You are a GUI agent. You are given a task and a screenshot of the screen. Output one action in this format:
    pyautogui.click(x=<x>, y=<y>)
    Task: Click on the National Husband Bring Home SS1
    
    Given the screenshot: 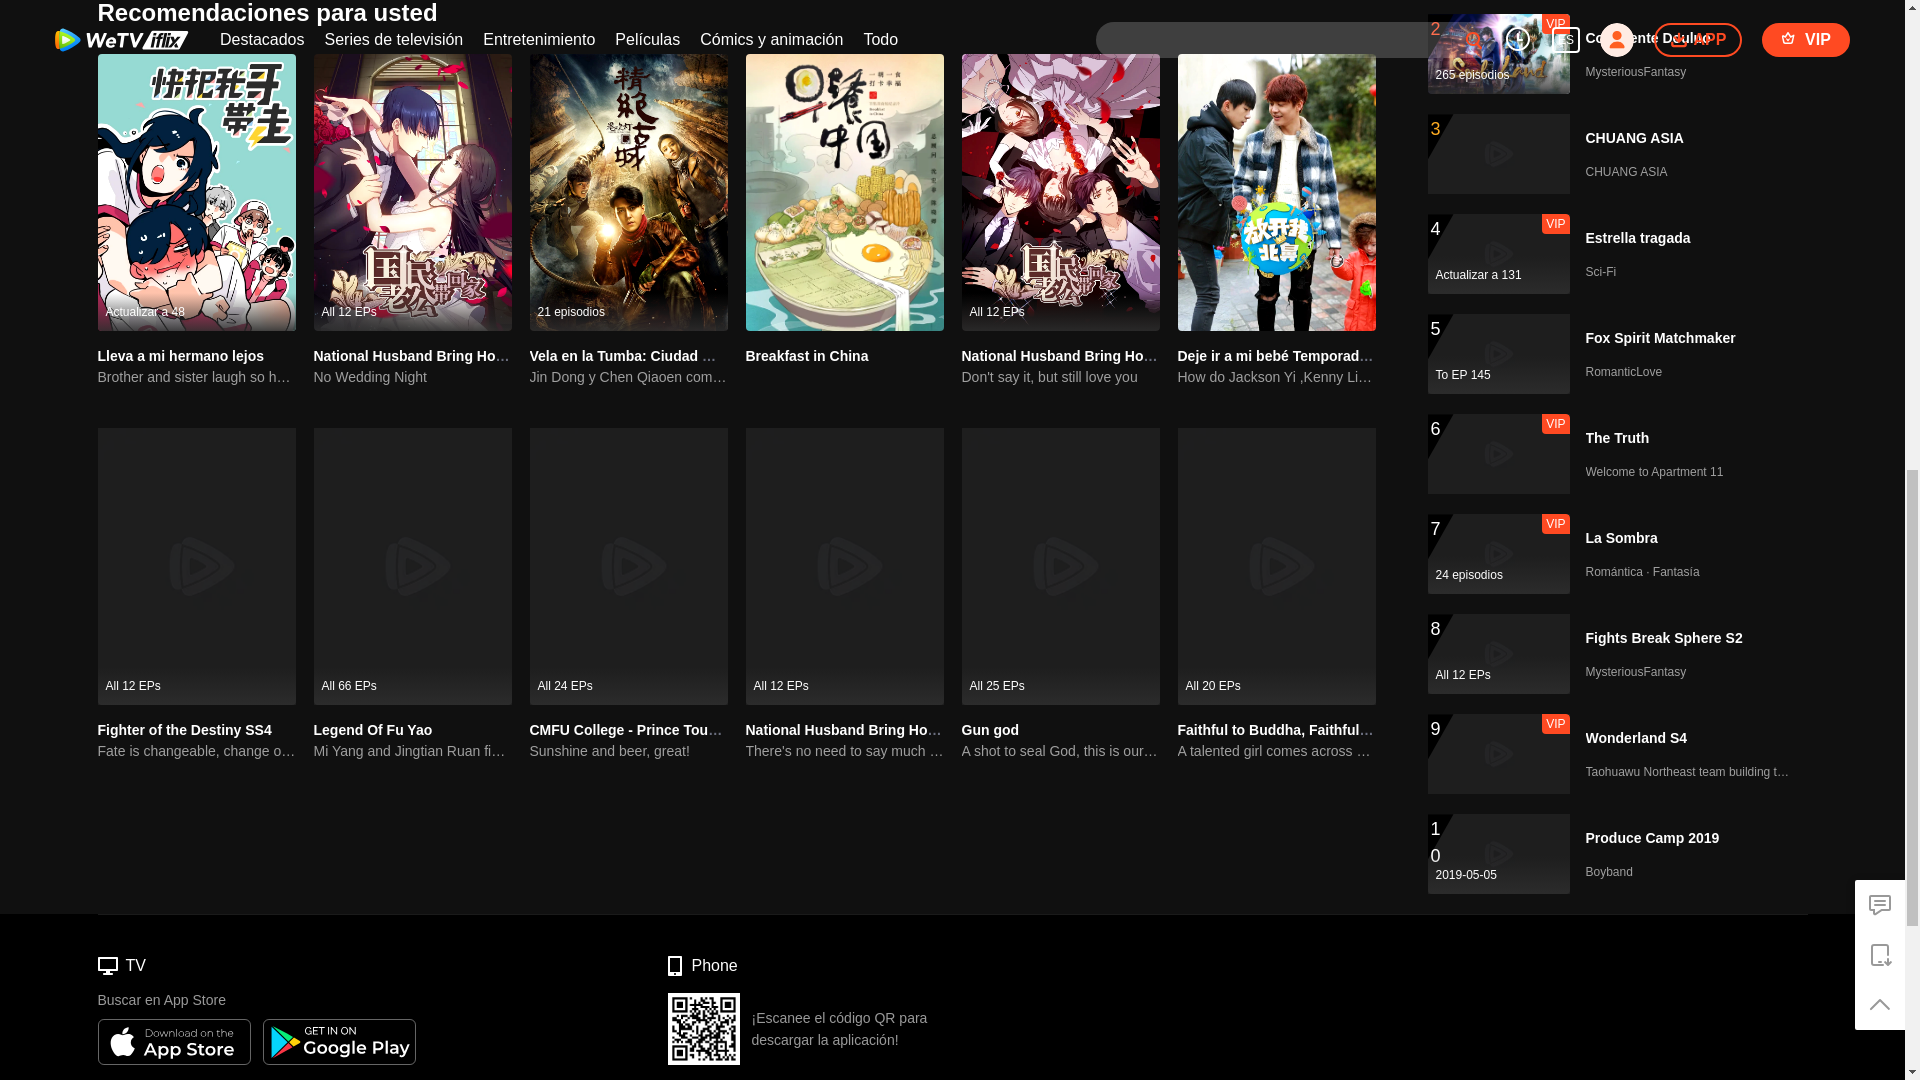 What is the action you would take?
    pyautogui.click(x=430, y=355)
    